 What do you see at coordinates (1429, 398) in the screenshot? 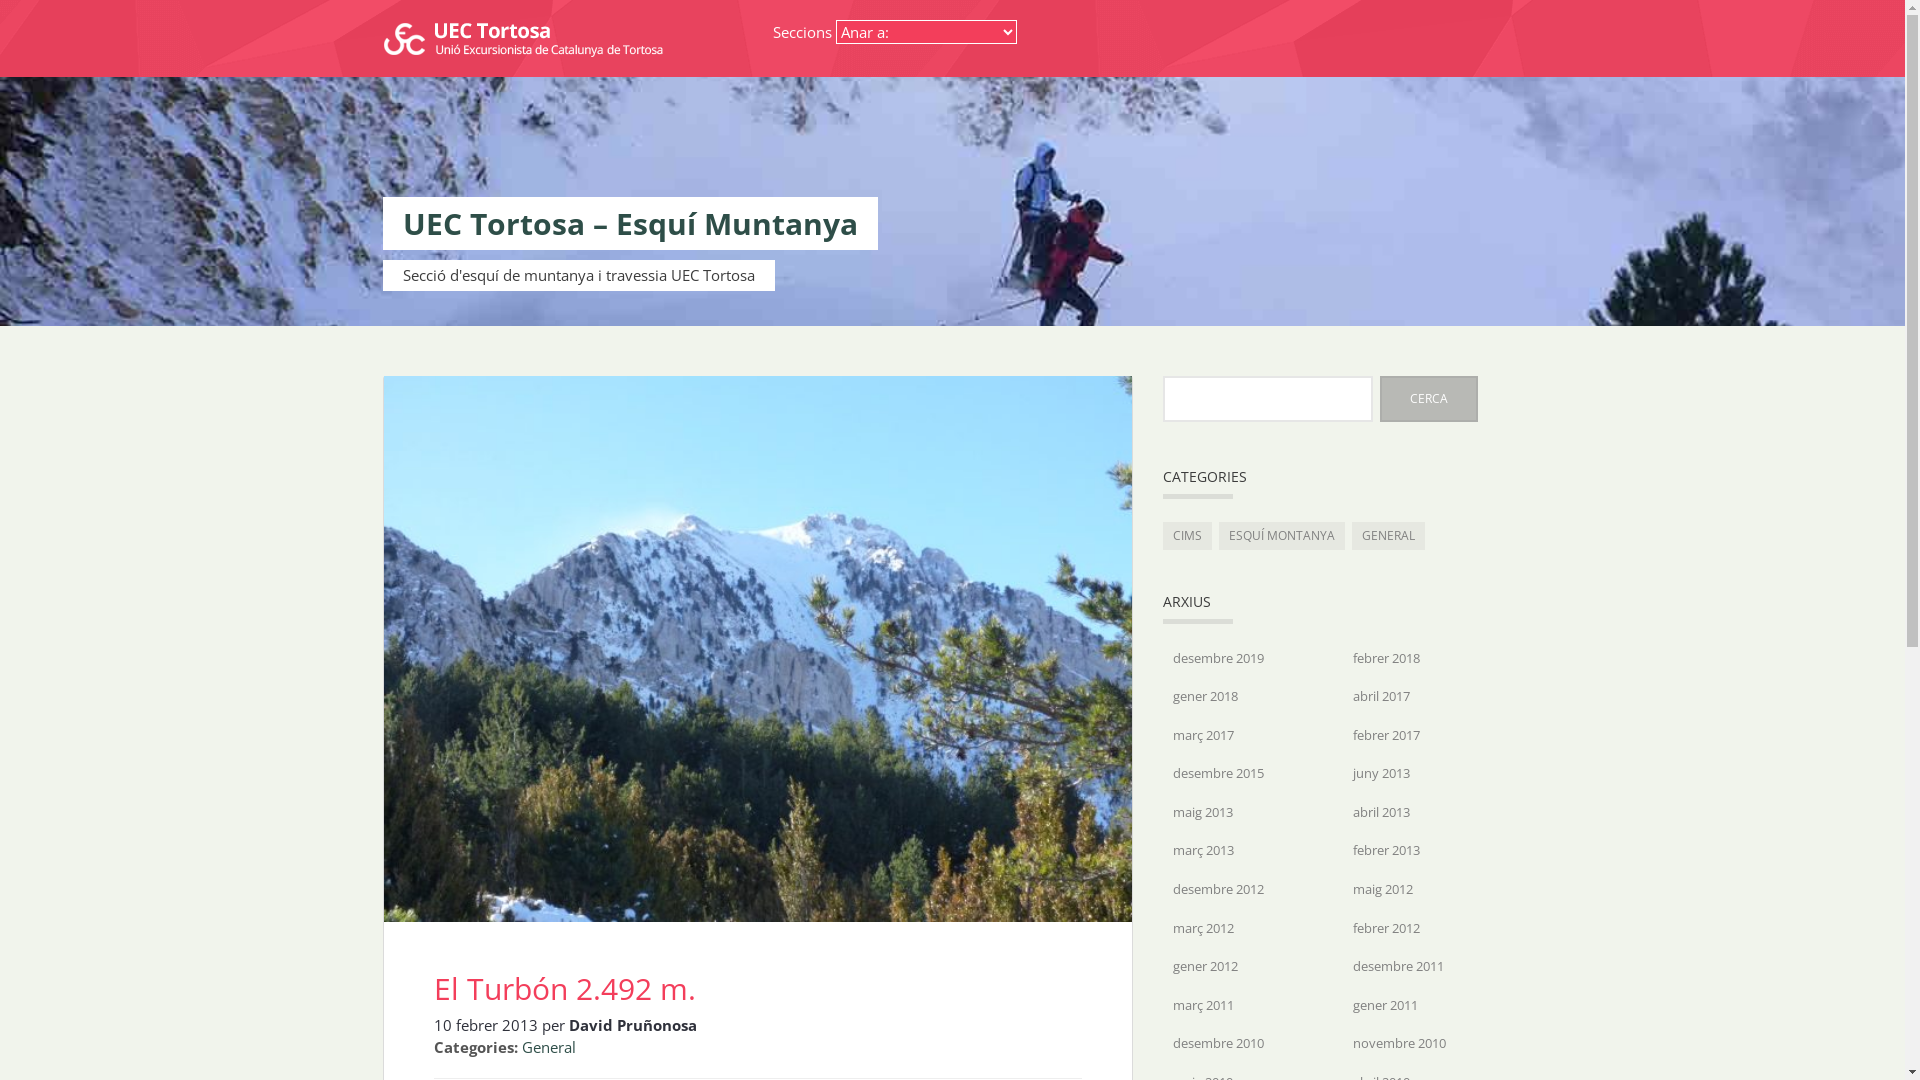
I see `Cerca` at bounding box center [1429, 398].